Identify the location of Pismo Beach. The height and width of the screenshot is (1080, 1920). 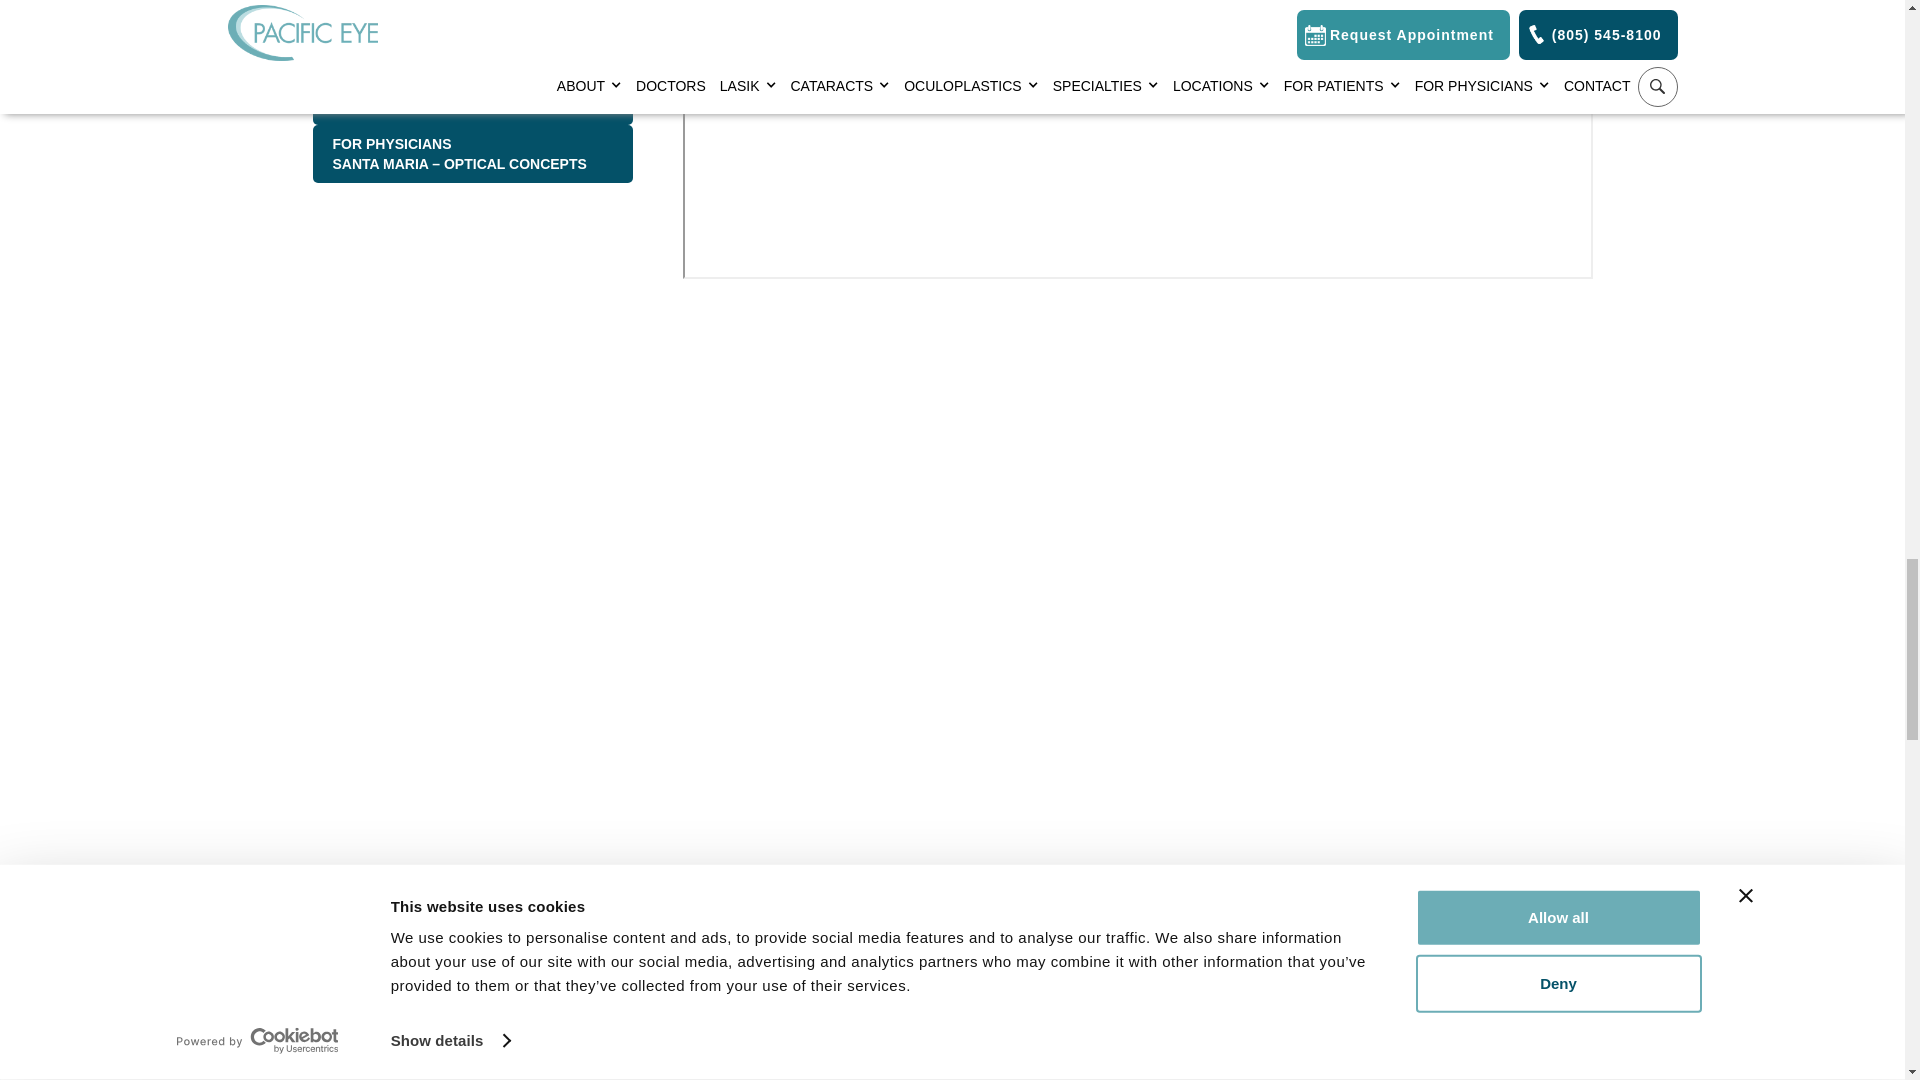
(471, 4).